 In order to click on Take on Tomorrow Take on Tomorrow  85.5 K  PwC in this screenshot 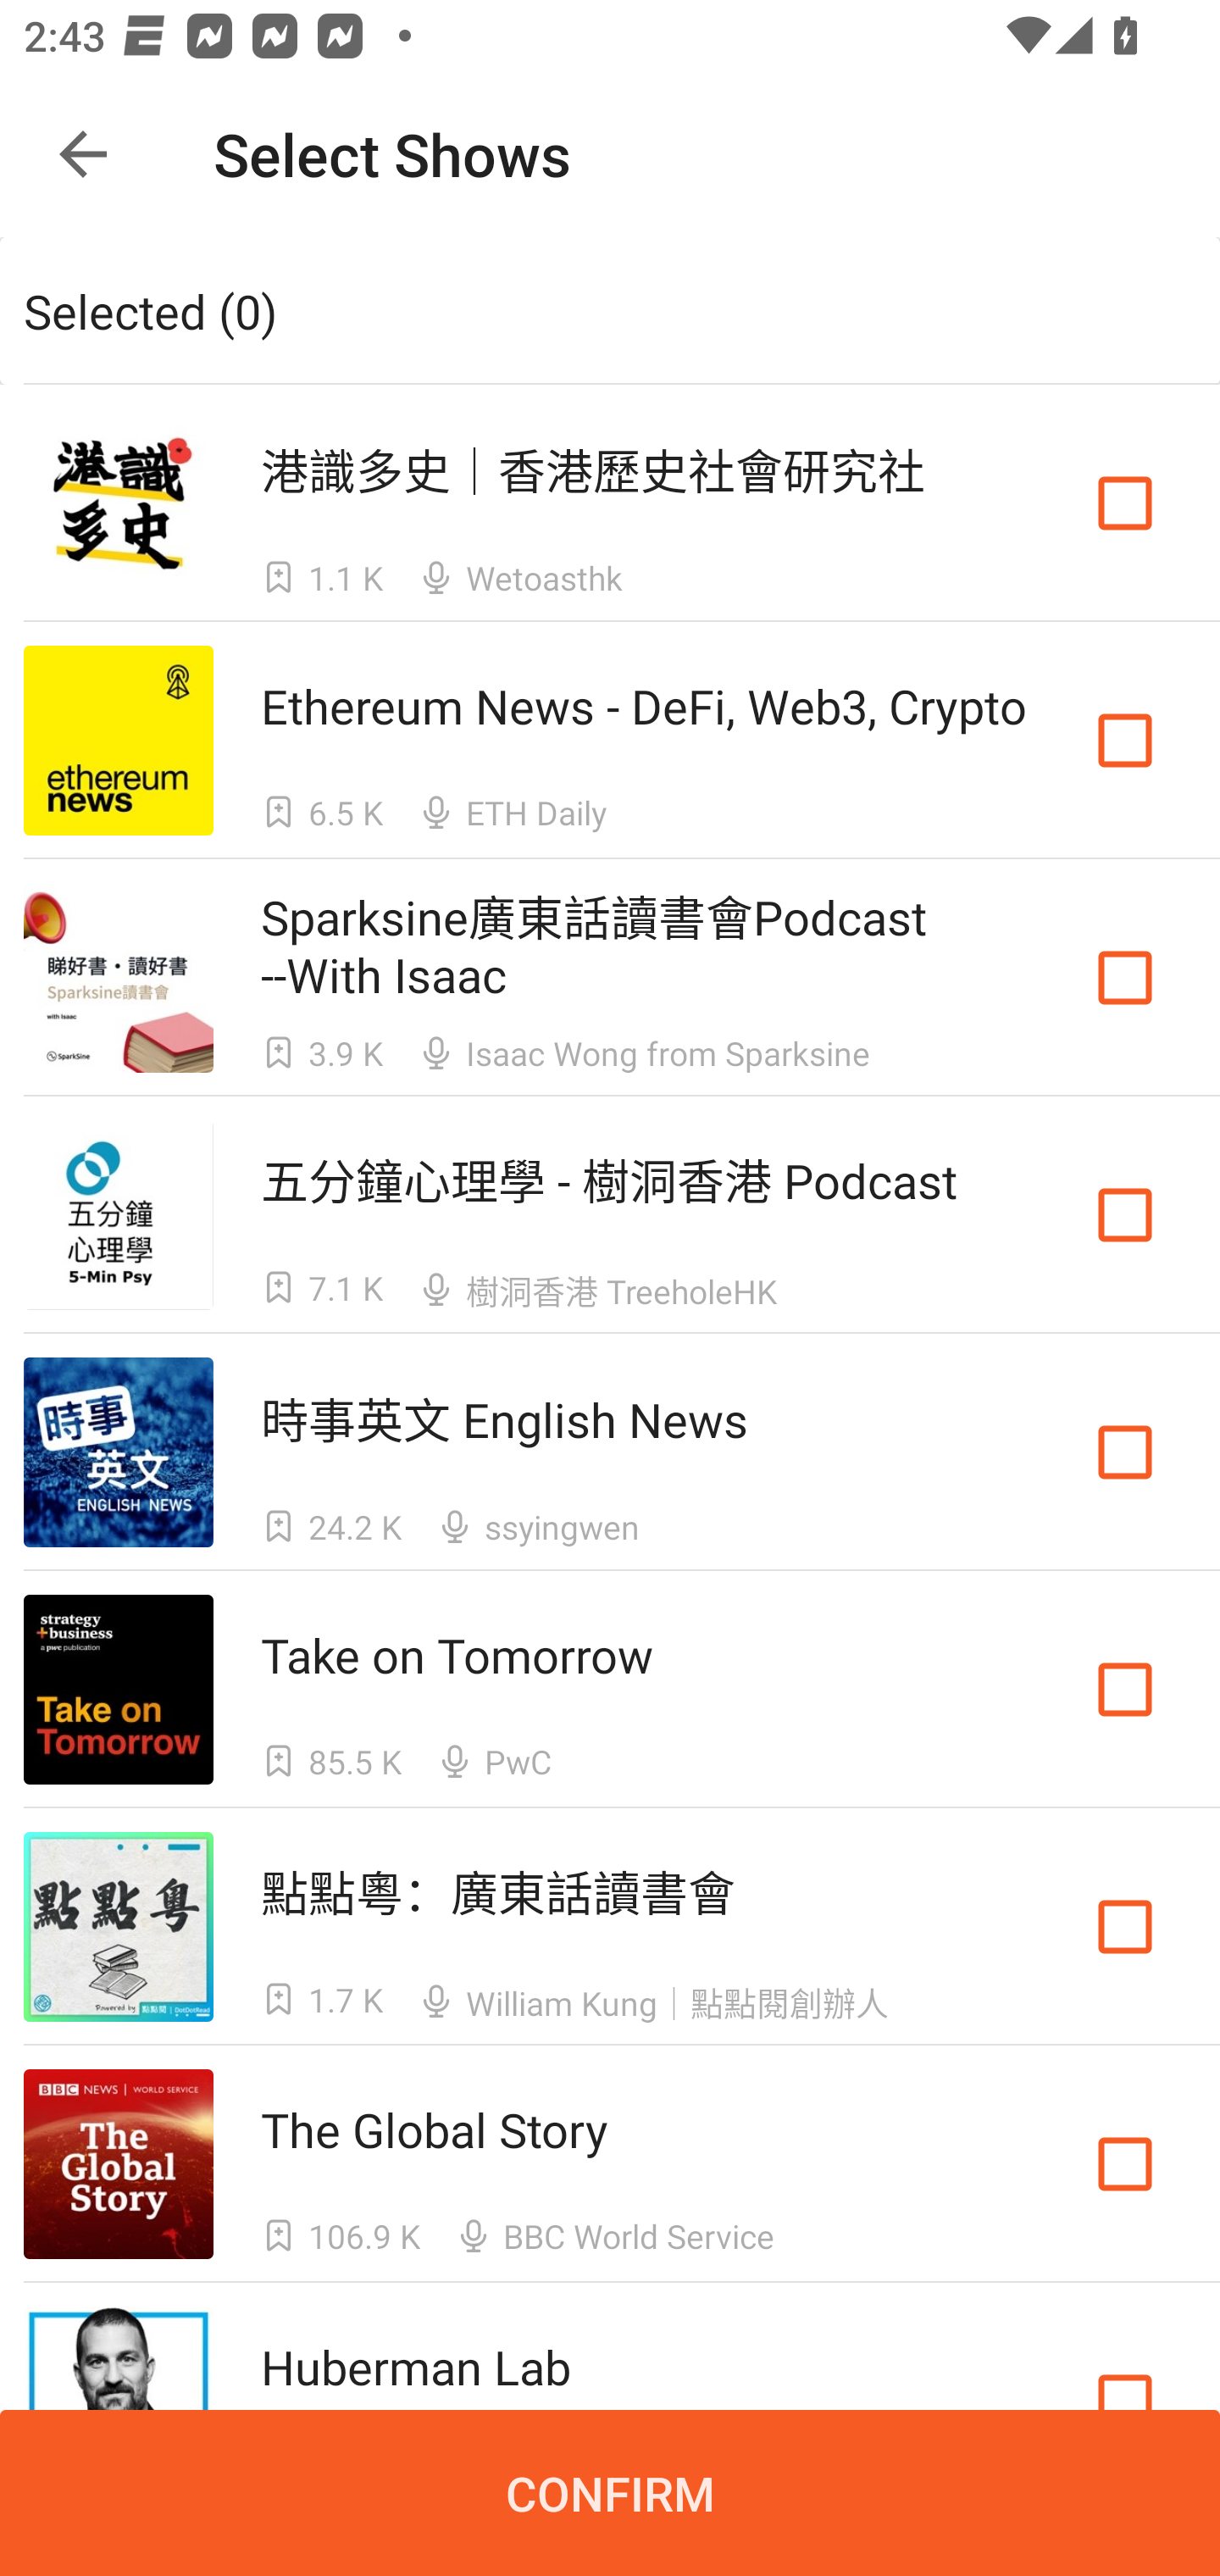, I will do `click(610, 1690)`.